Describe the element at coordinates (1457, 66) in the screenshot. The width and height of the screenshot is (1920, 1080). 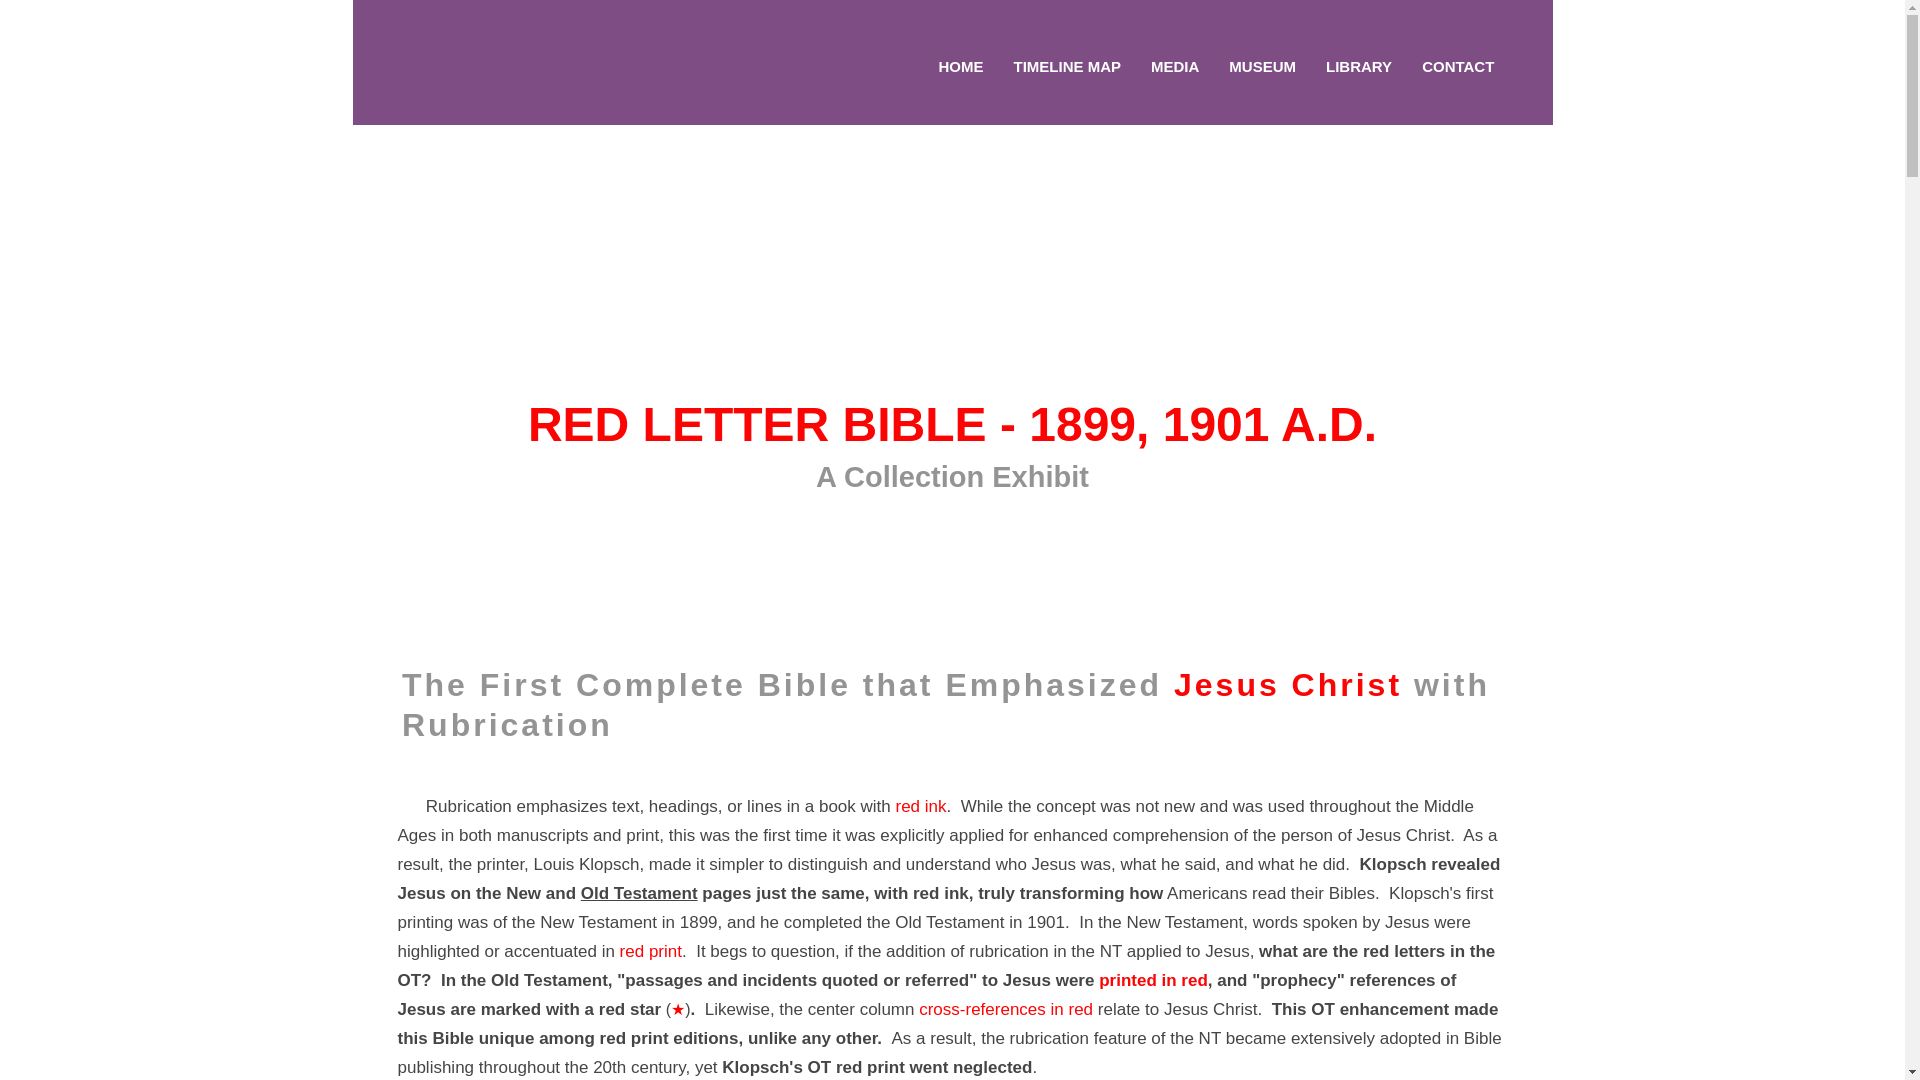
I see `CONTACT` at that location.